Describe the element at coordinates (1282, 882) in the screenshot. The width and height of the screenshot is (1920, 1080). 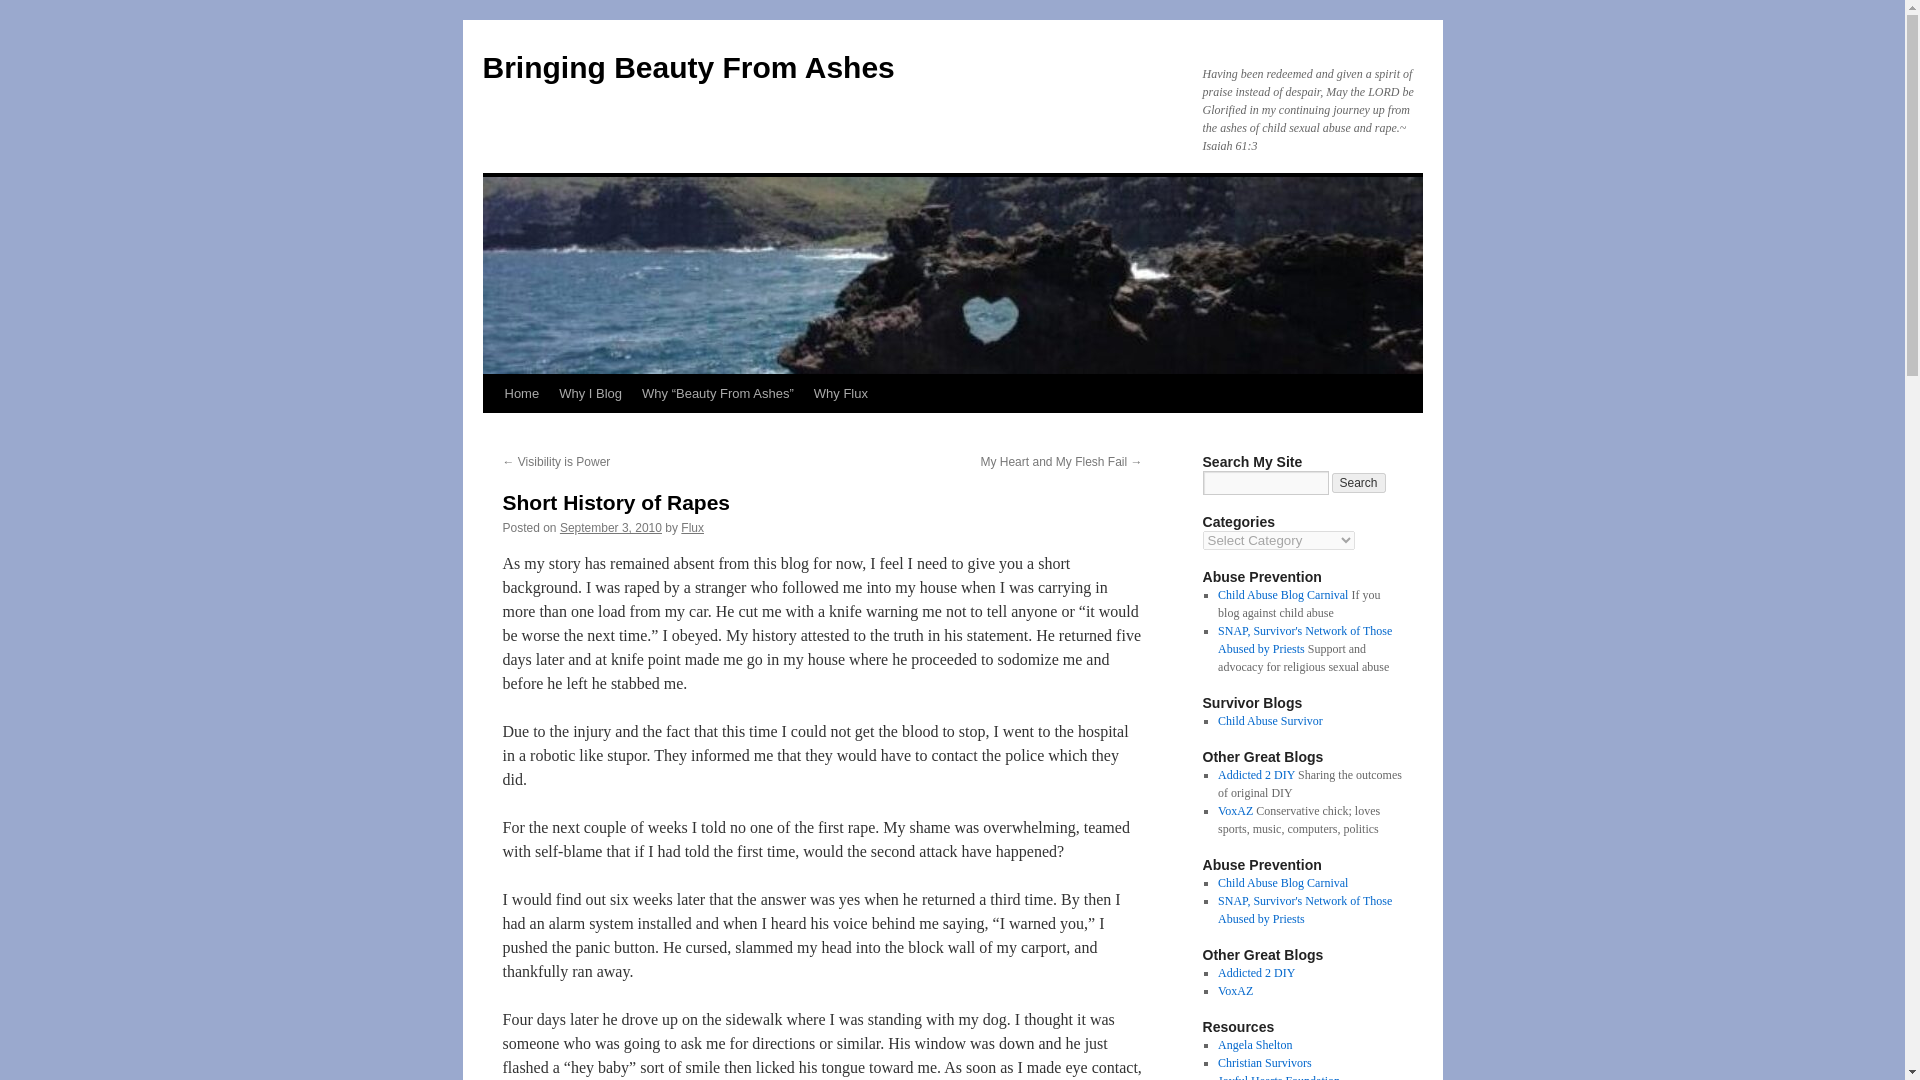
I see `If you blog against child abuse` at that location.